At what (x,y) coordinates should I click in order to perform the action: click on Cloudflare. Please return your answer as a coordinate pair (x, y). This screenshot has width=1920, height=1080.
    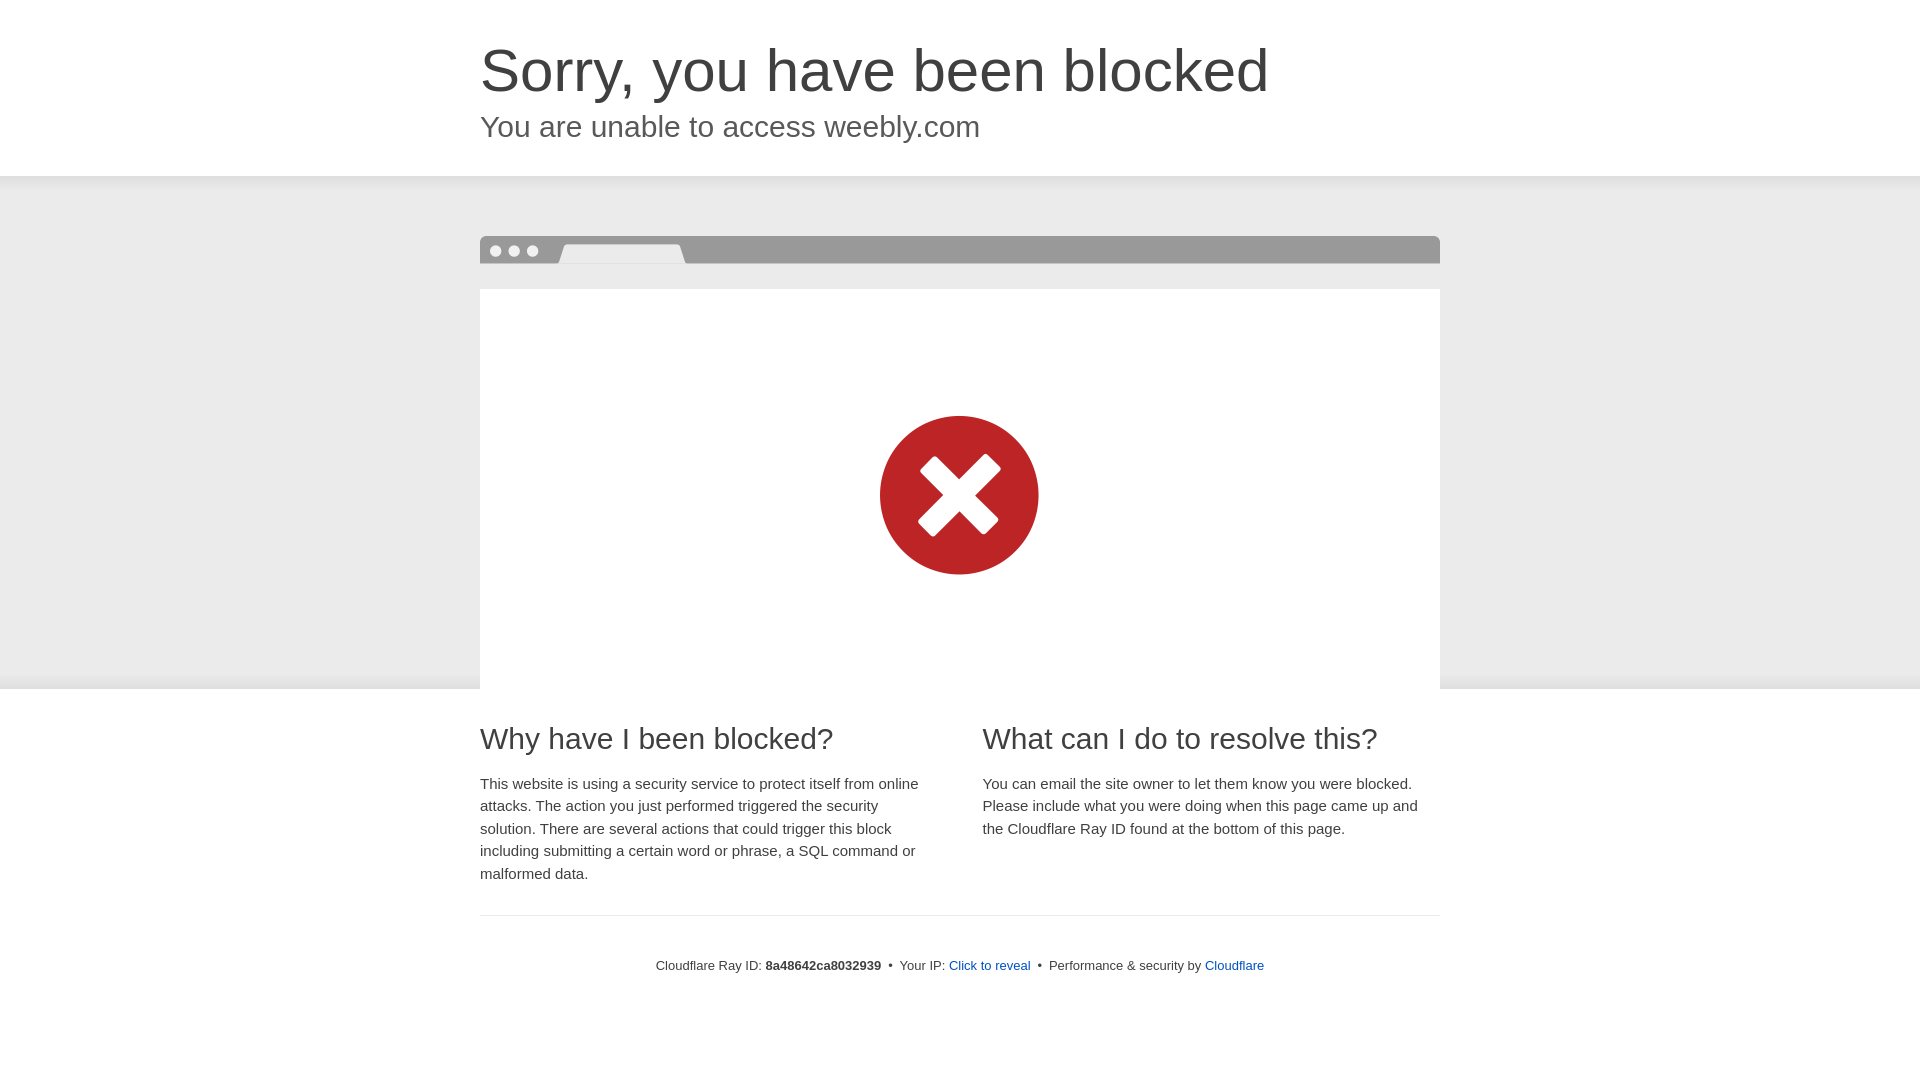
    Looking at the image, I should click on (1234, 965).